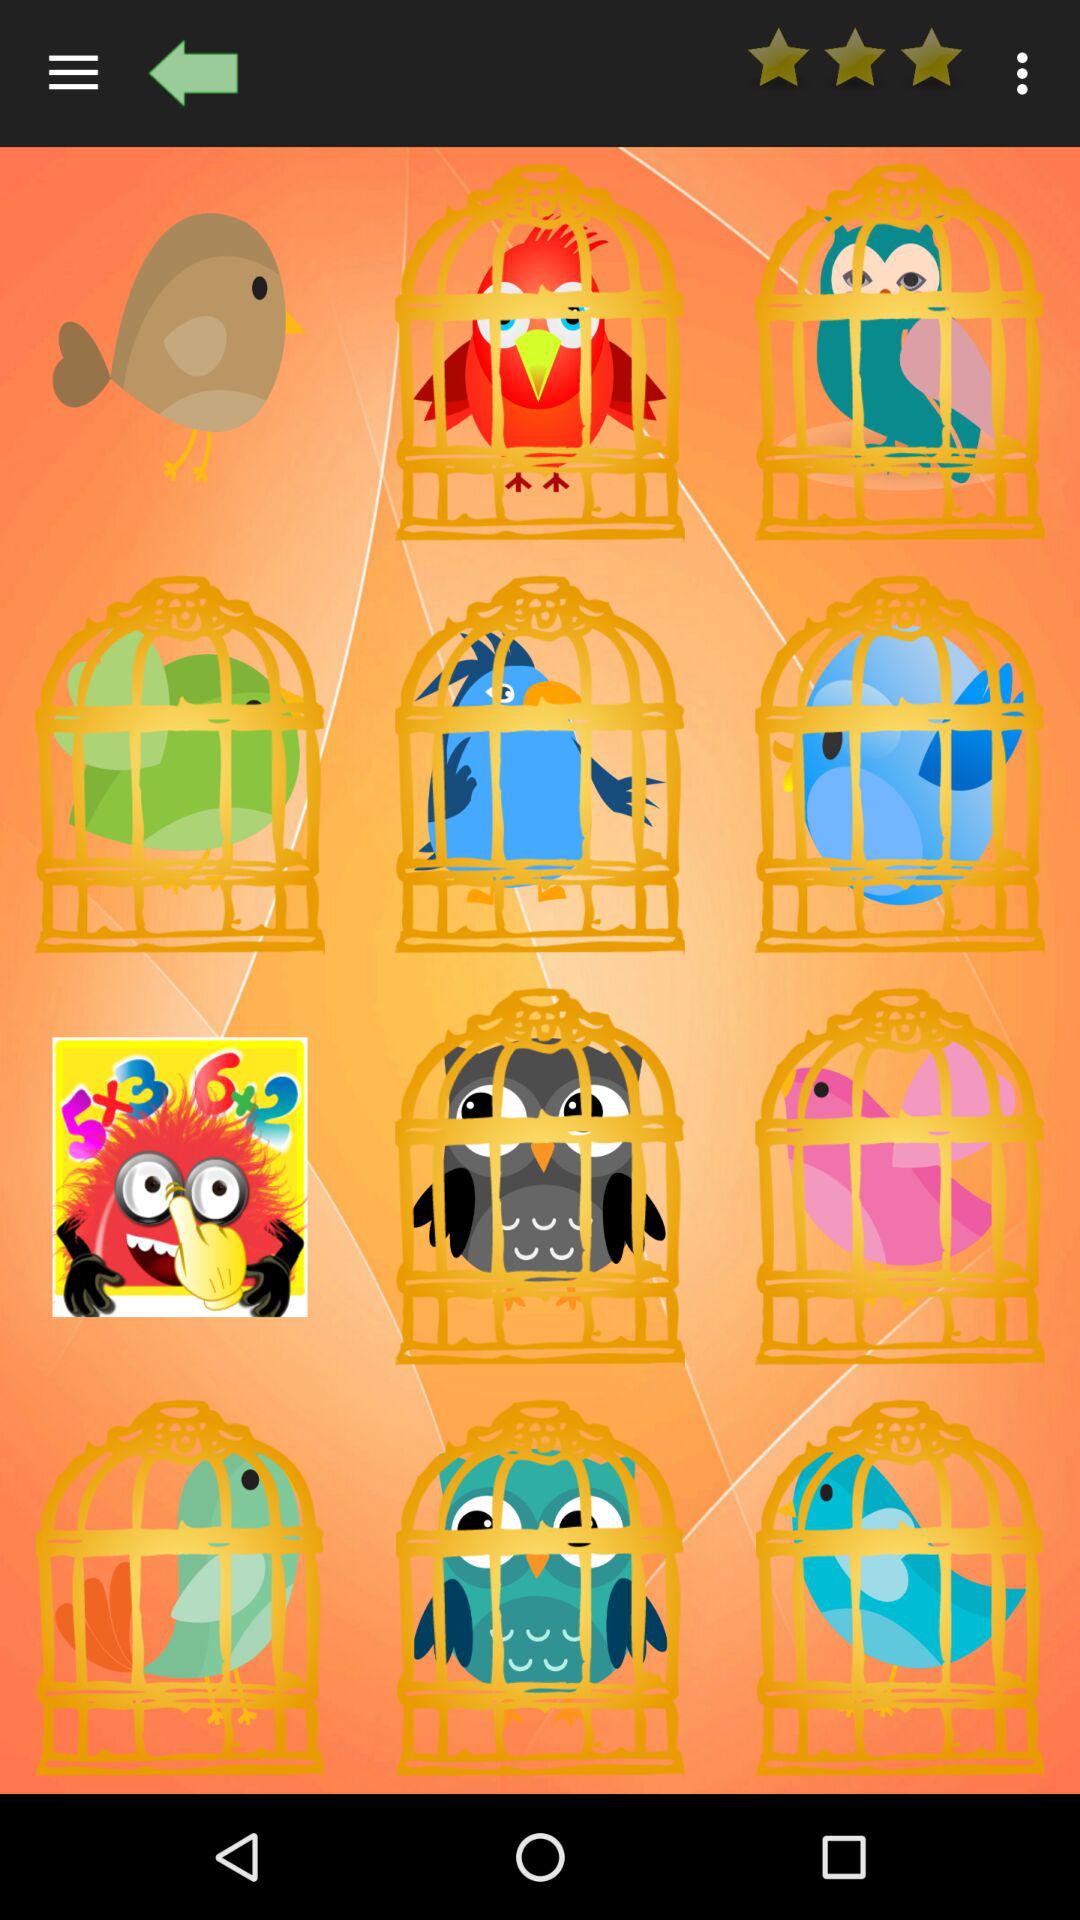 This screenshot has width=1080, height=1920. What do you see at coordinates (900, 352) in the screenshot?
I see `click to select bird` at bounding box center [900, 352].